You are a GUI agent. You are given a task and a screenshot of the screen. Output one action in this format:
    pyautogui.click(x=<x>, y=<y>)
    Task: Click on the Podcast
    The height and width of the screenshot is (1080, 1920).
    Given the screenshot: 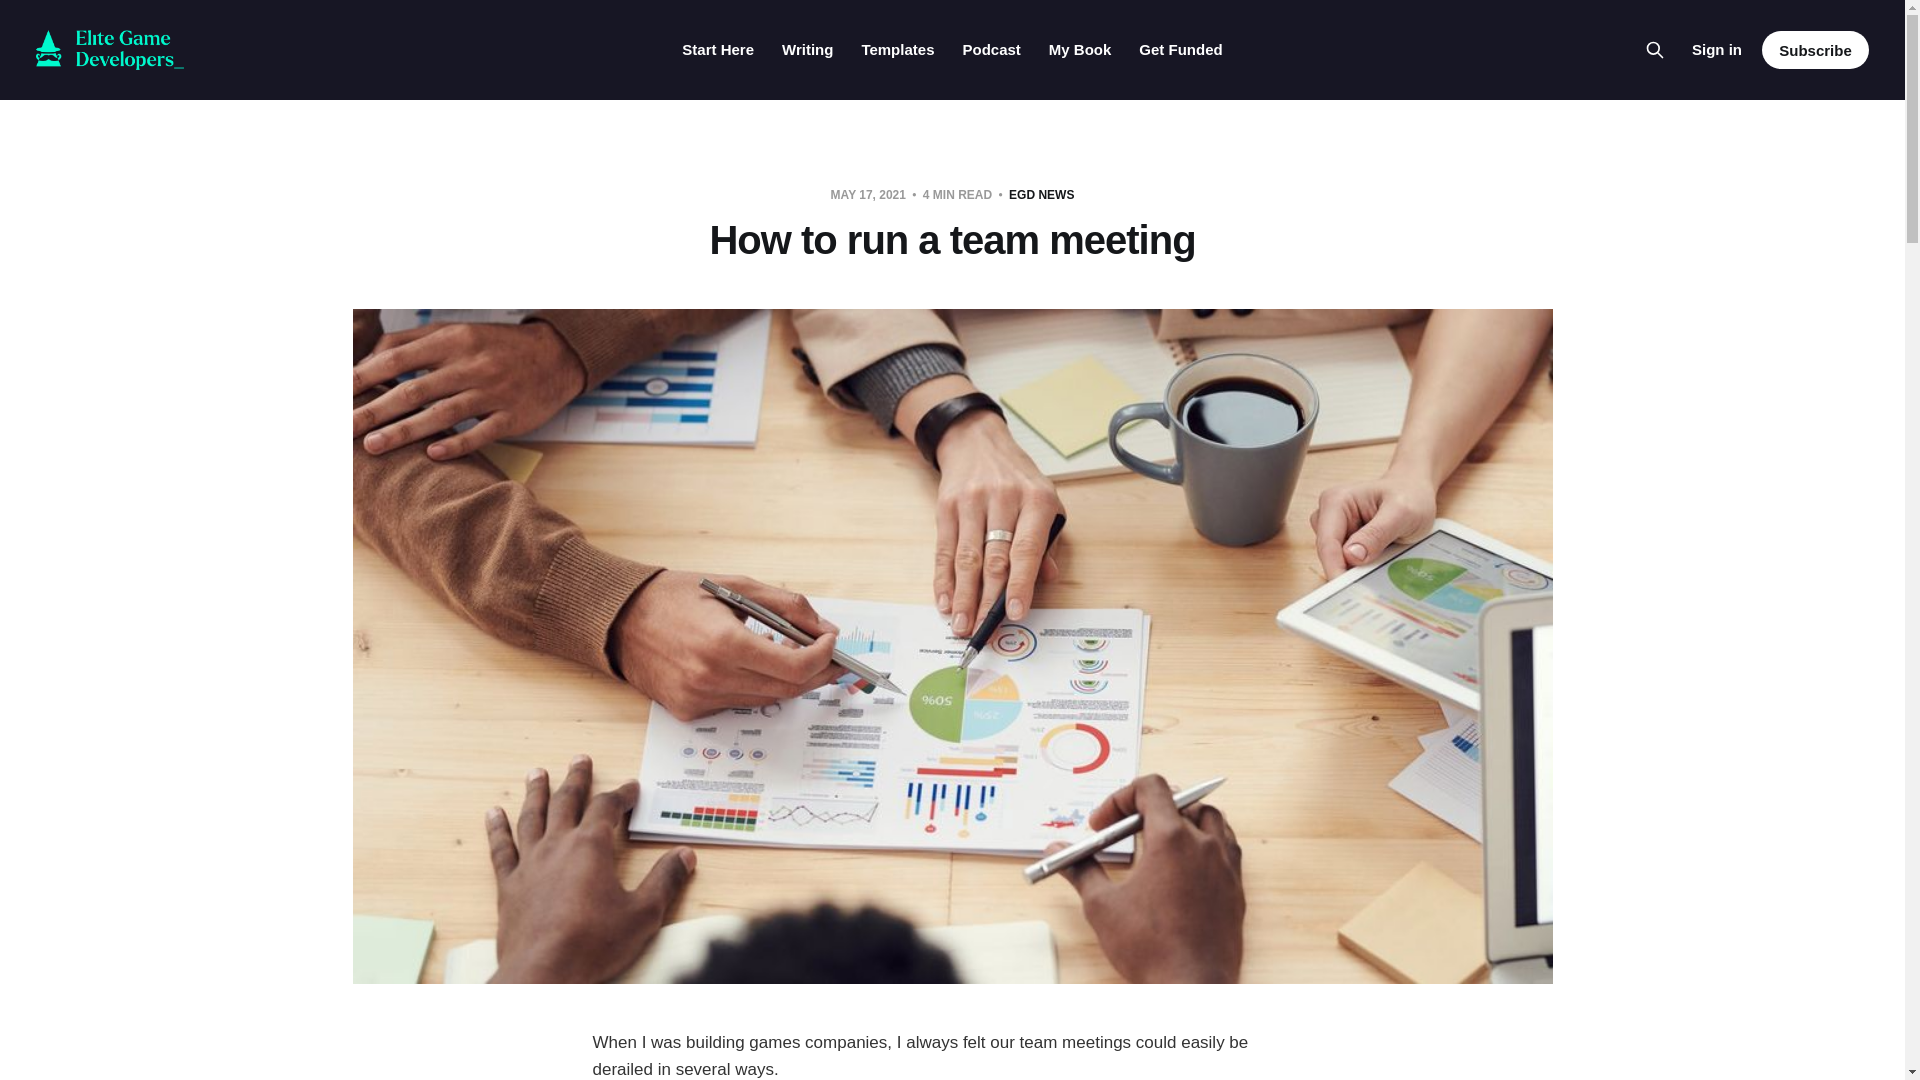 What is the action you would take?
    pyautogui.click(x=990, y=50)
    